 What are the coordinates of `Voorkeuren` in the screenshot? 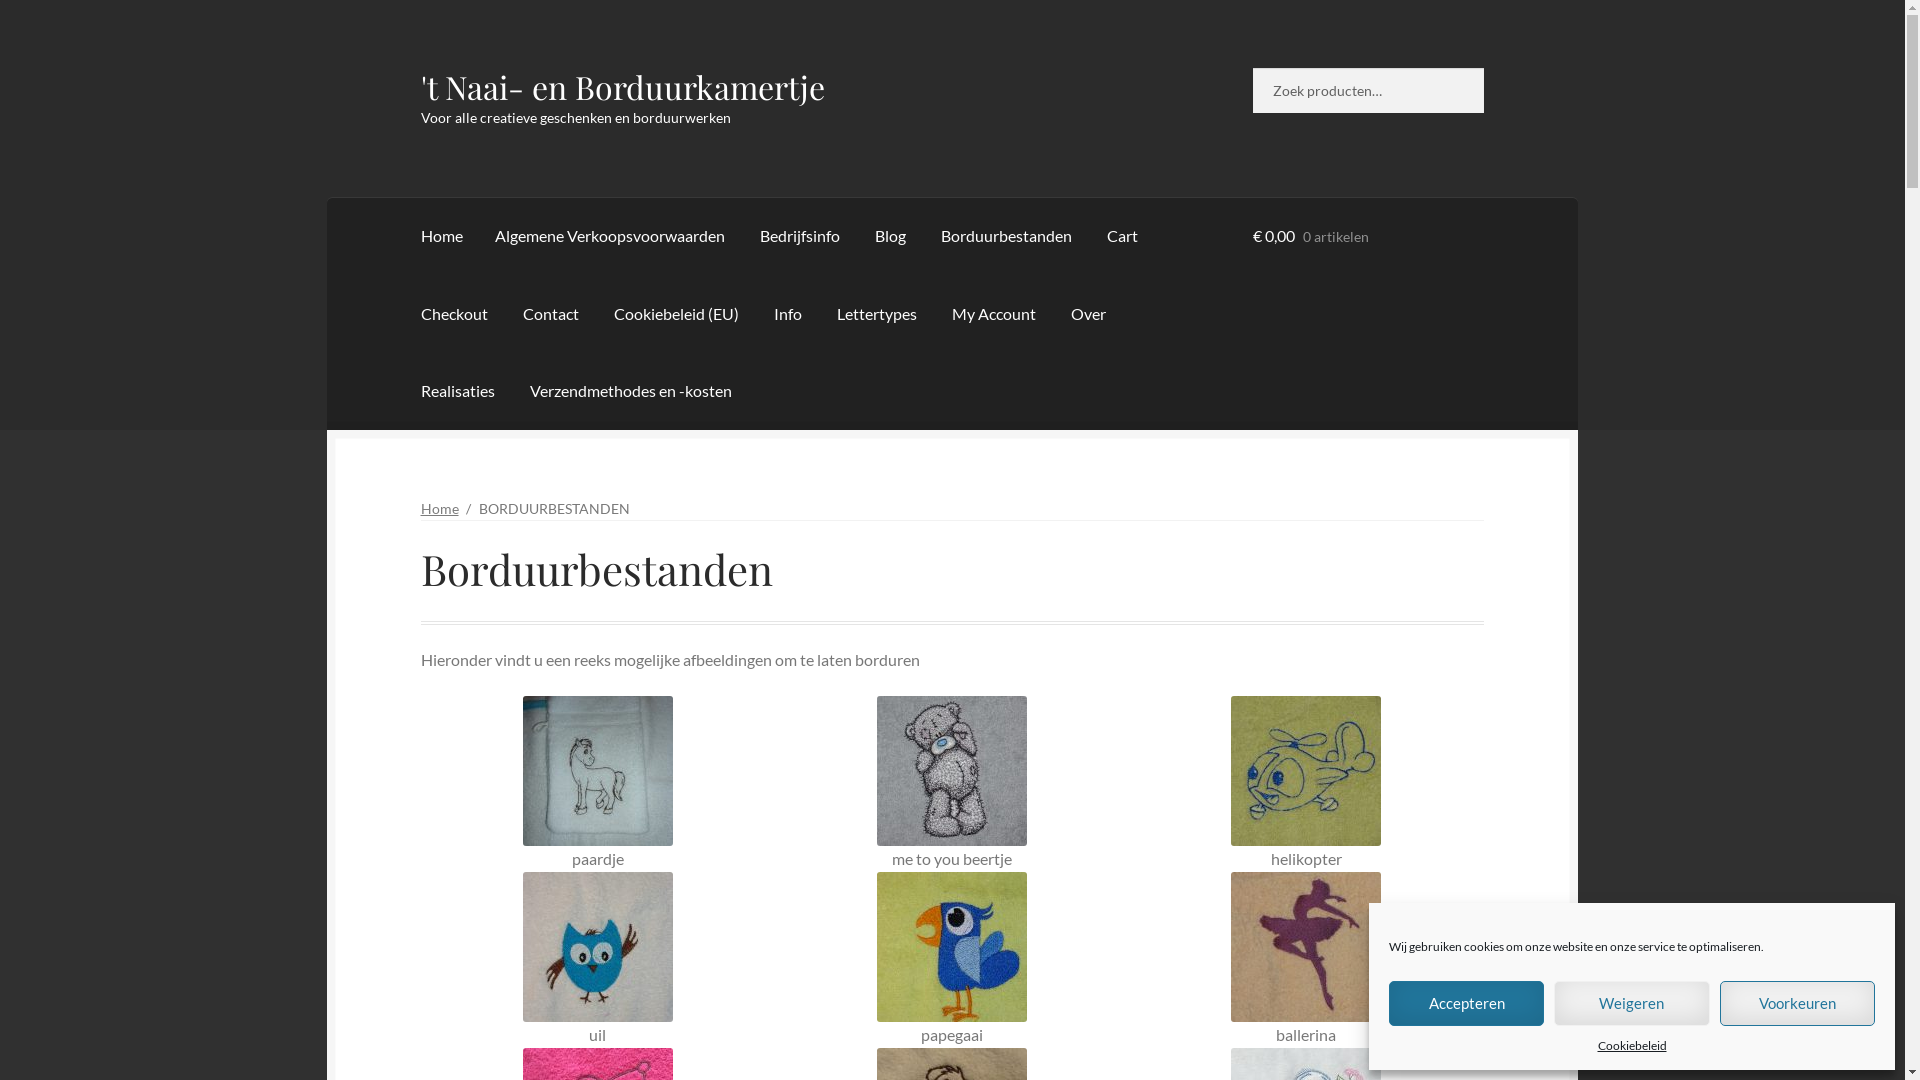 It's located at (1798, 1004).